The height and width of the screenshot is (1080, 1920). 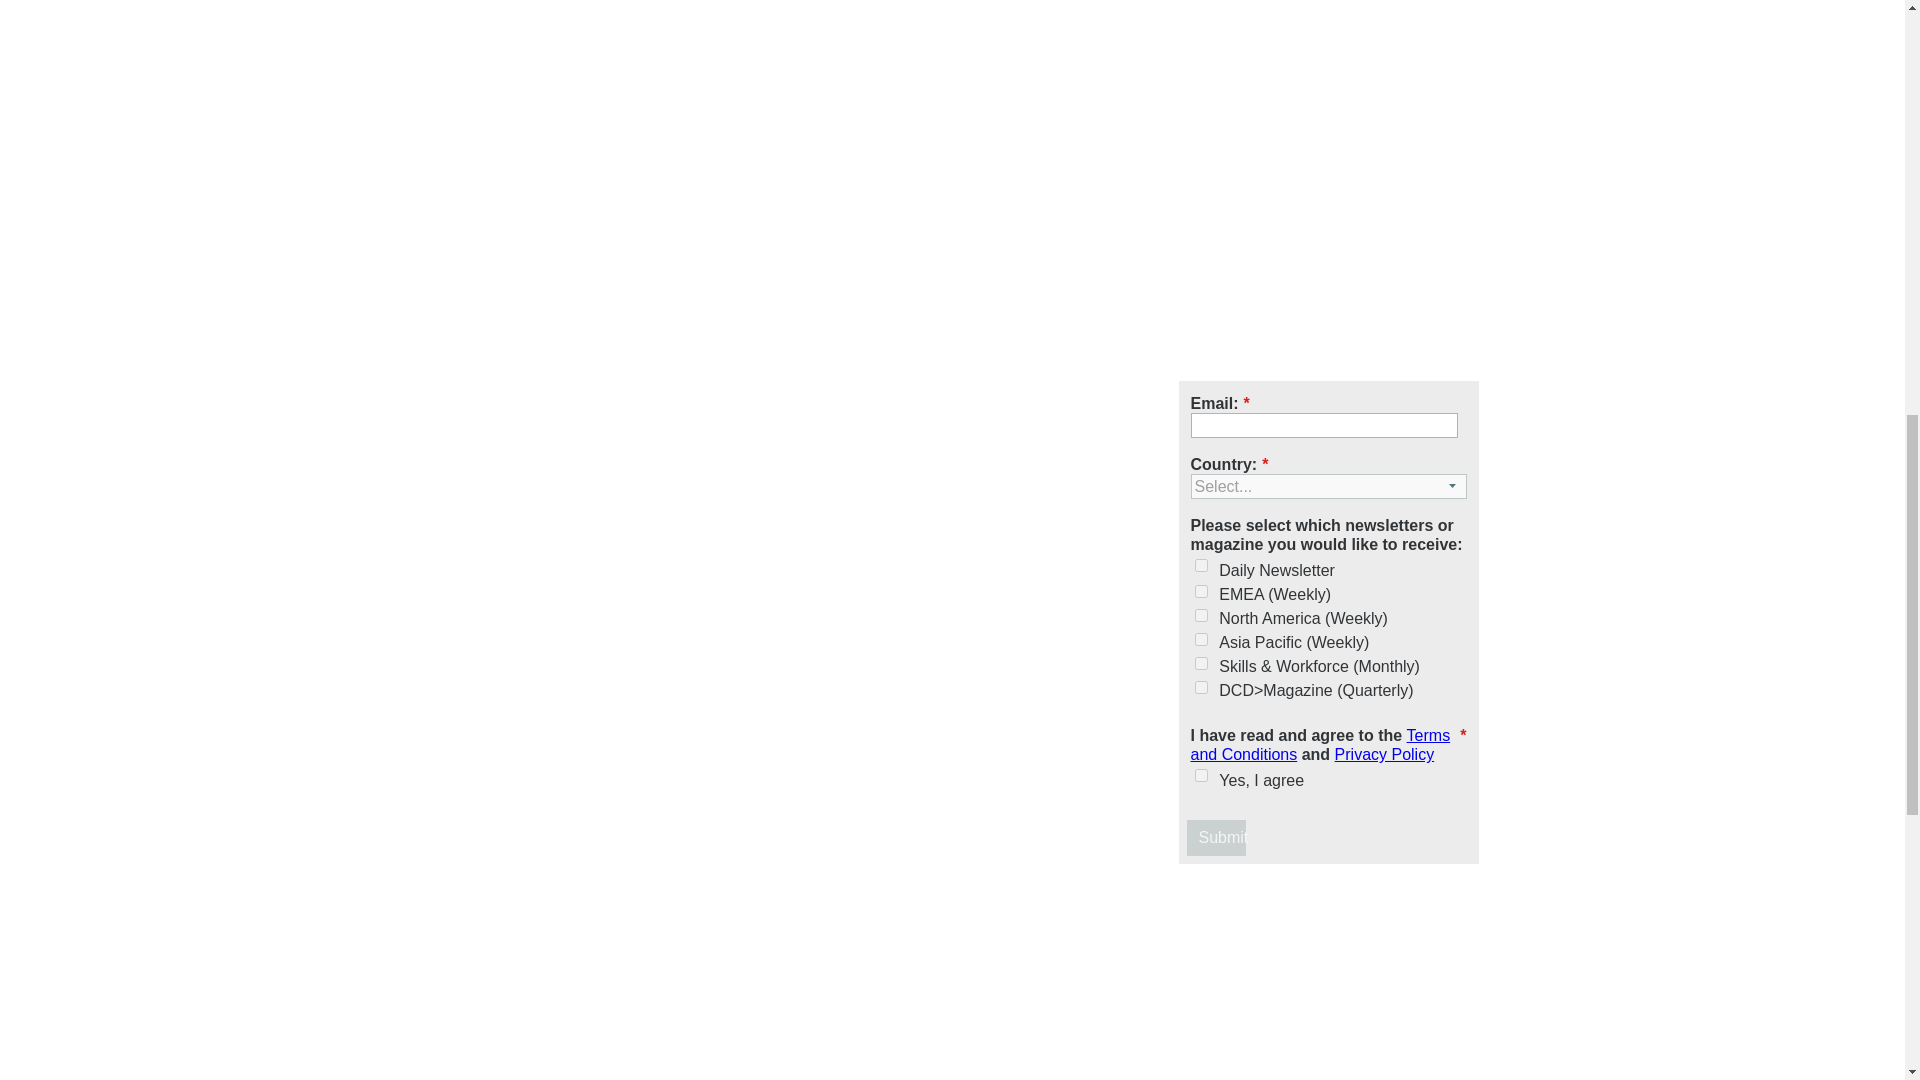 I want to click on DMAG, so click(x=1200, y=688).